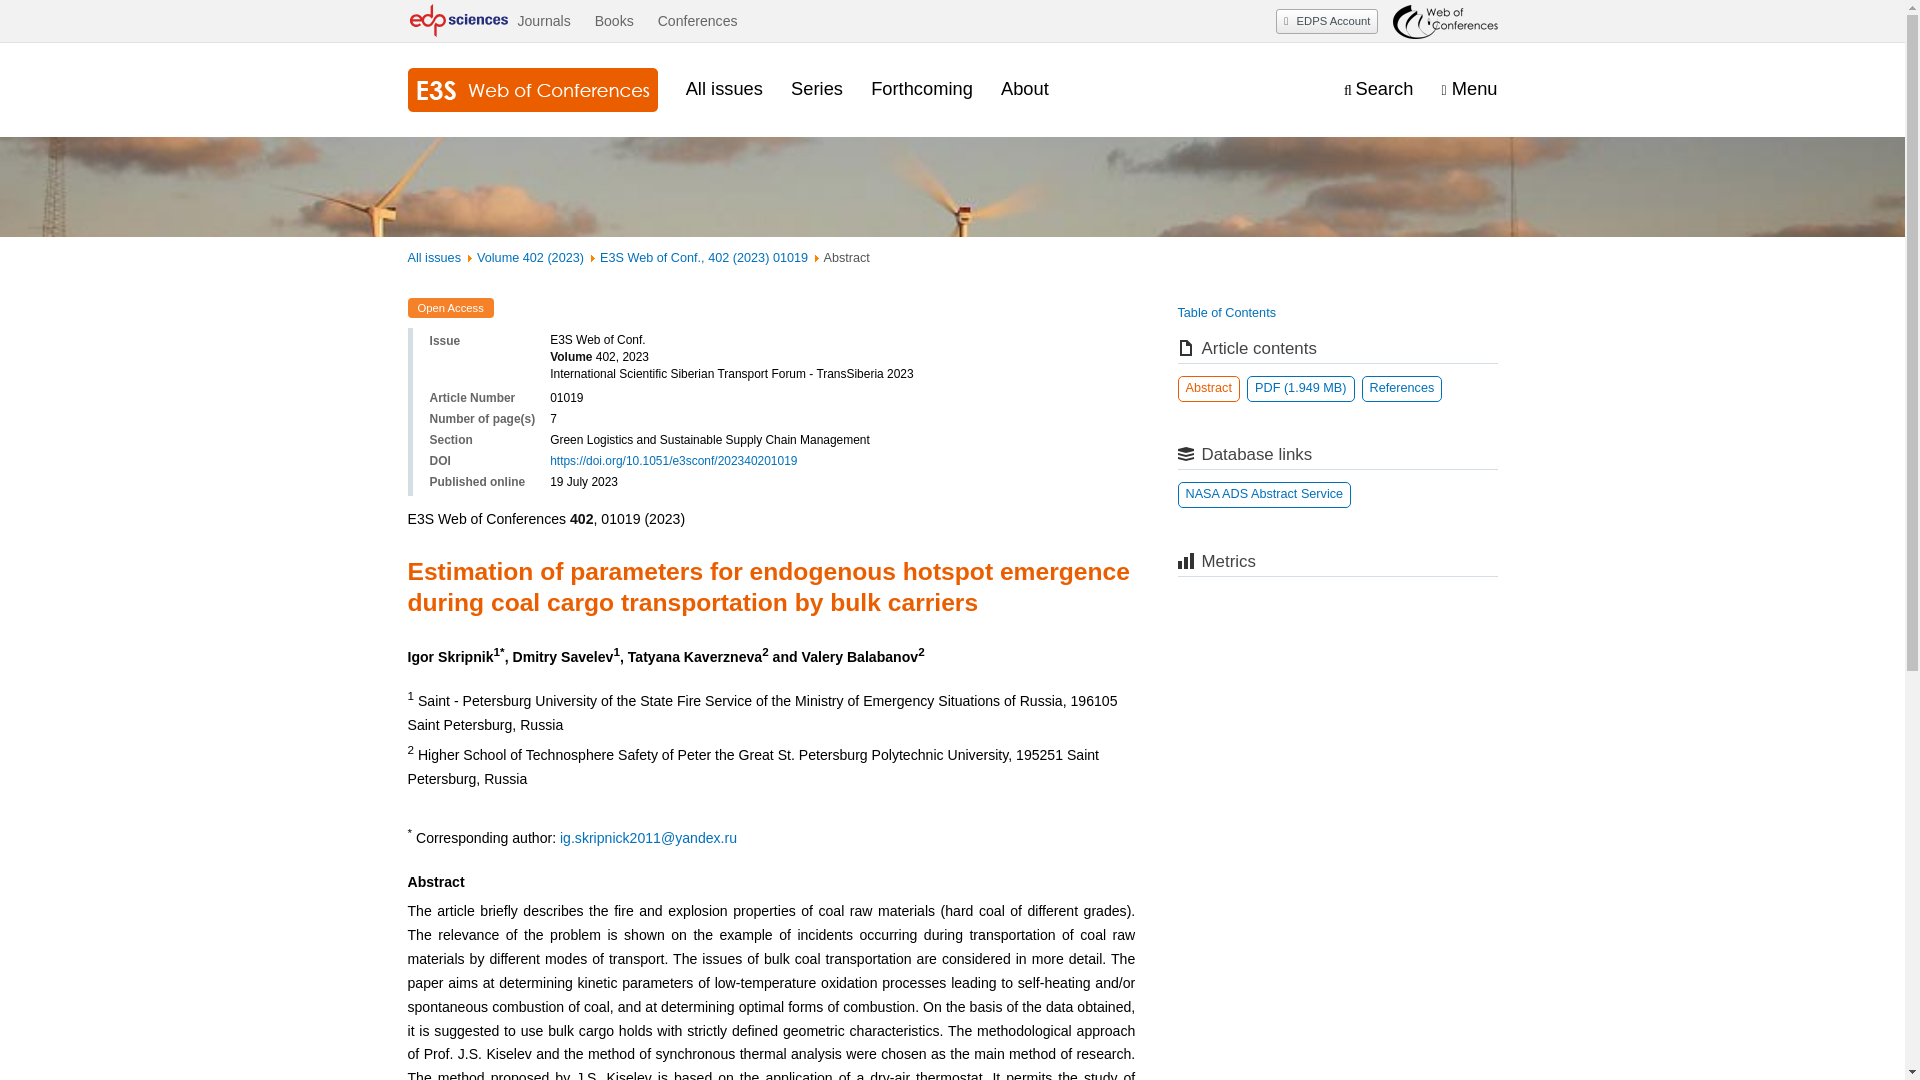  What do you see at coordinates (1378, 89) in the screenshot?
I see `Display the search engine` at bounding box center [1378, 89].